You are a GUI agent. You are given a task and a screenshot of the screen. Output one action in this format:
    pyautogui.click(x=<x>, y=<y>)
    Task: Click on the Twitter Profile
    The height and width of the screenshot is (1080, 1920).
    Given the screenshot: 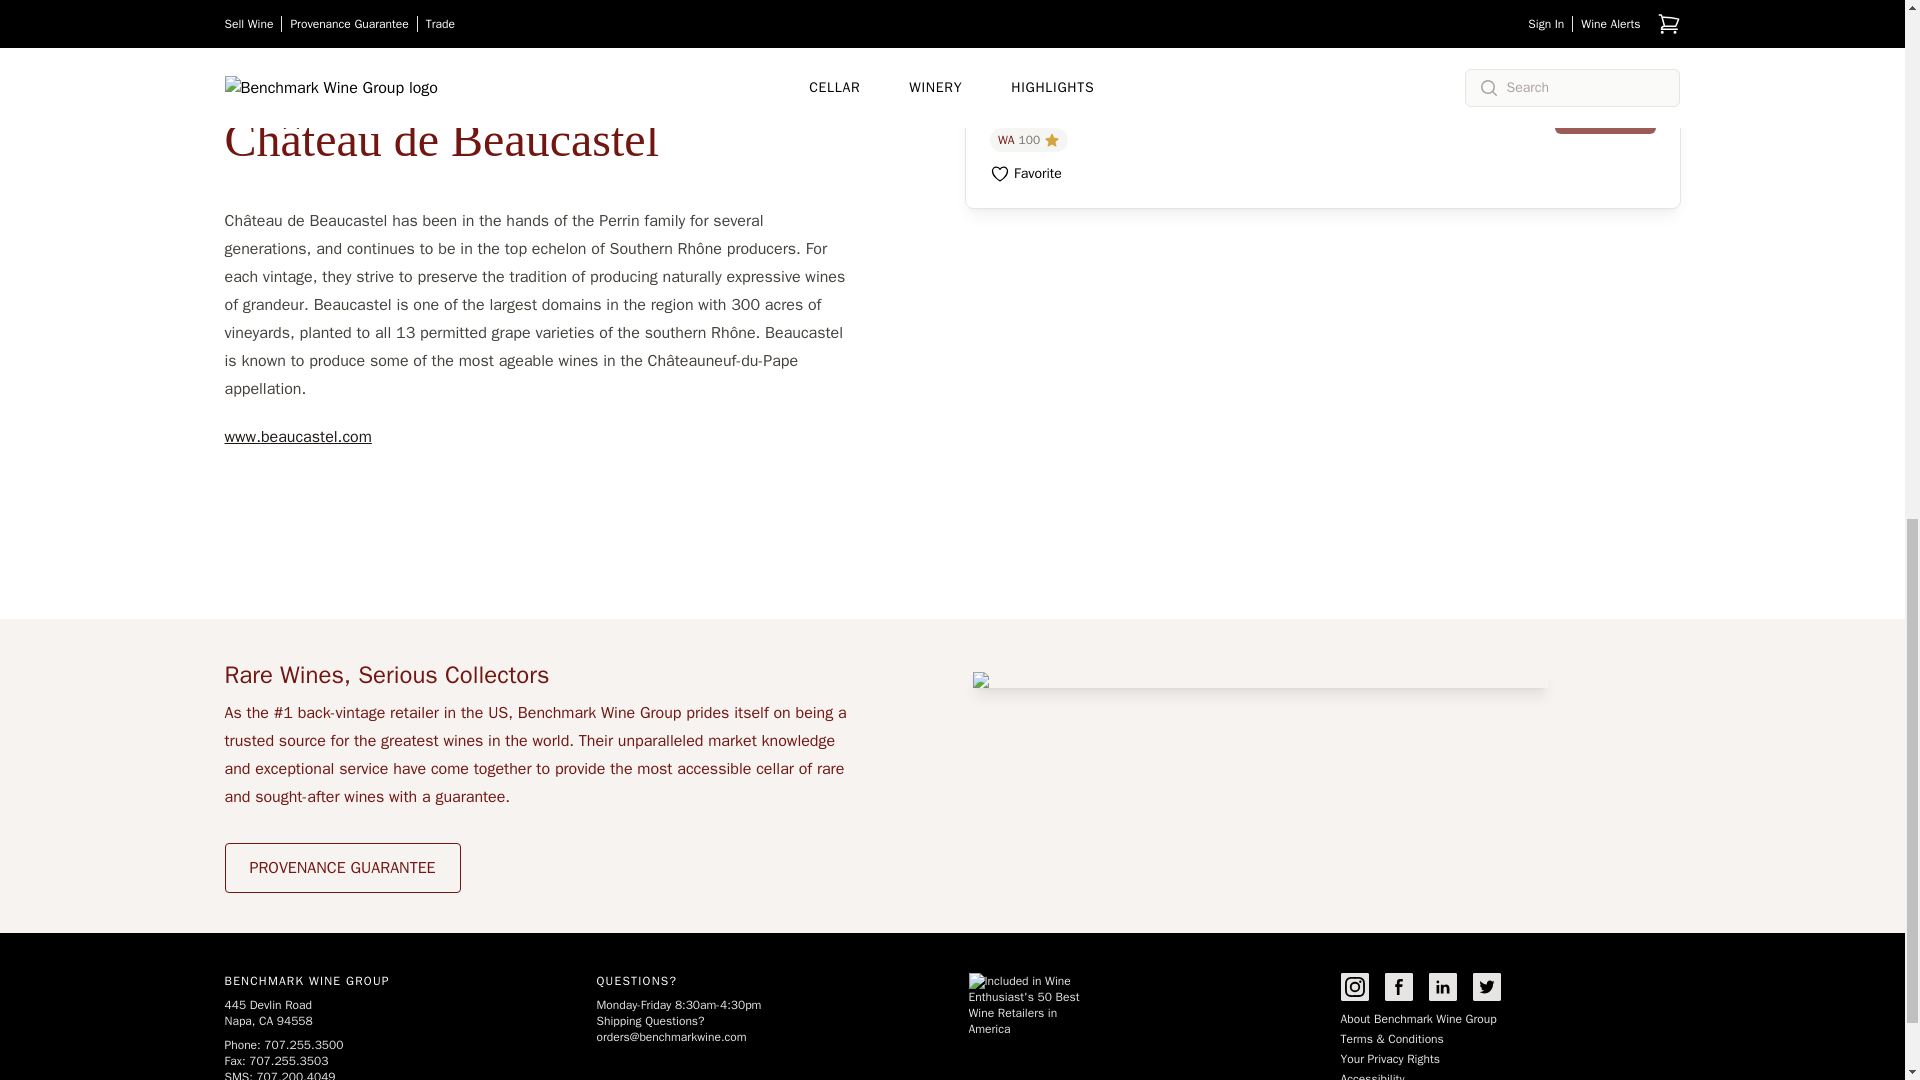 What is the action you would take?
    pyautogui.click(x=1486, y=987)
    